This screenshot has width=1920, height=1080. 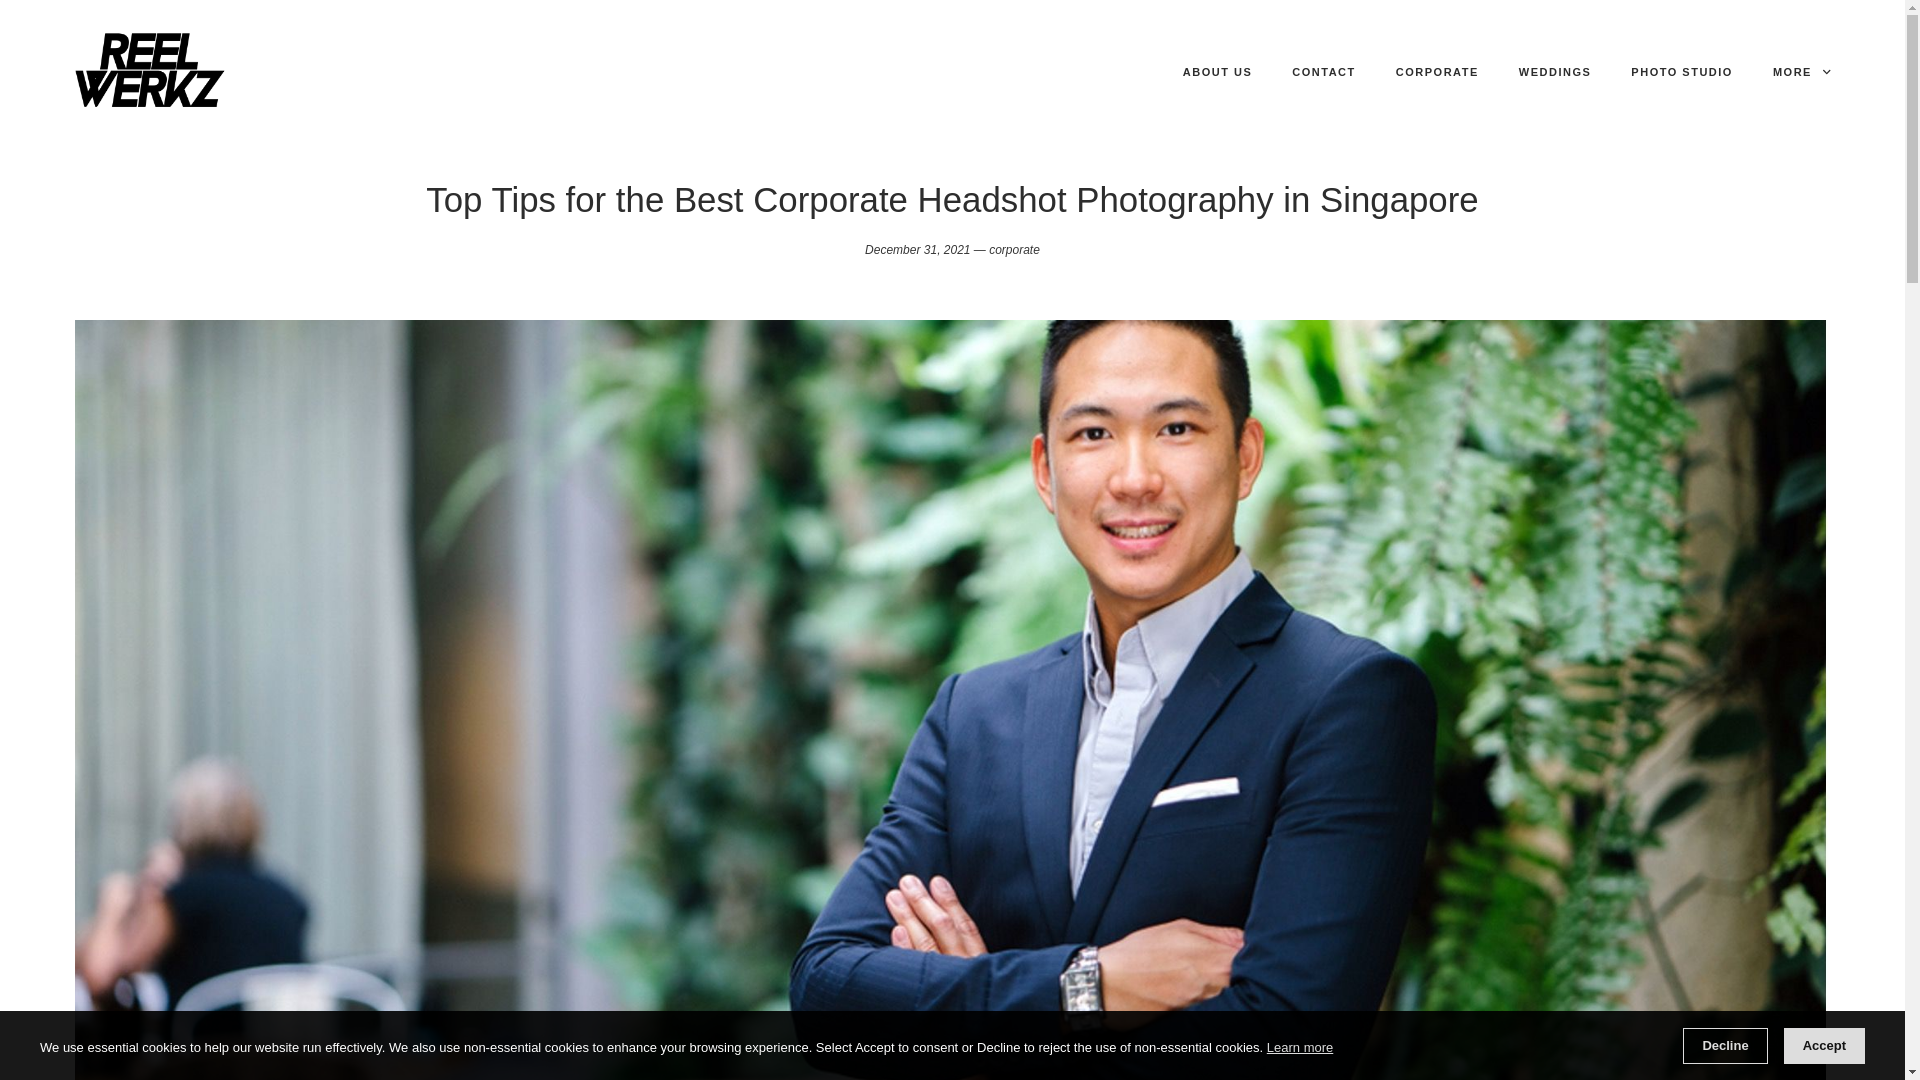 I want to click on Accept, so click(x=1824, y=1046).